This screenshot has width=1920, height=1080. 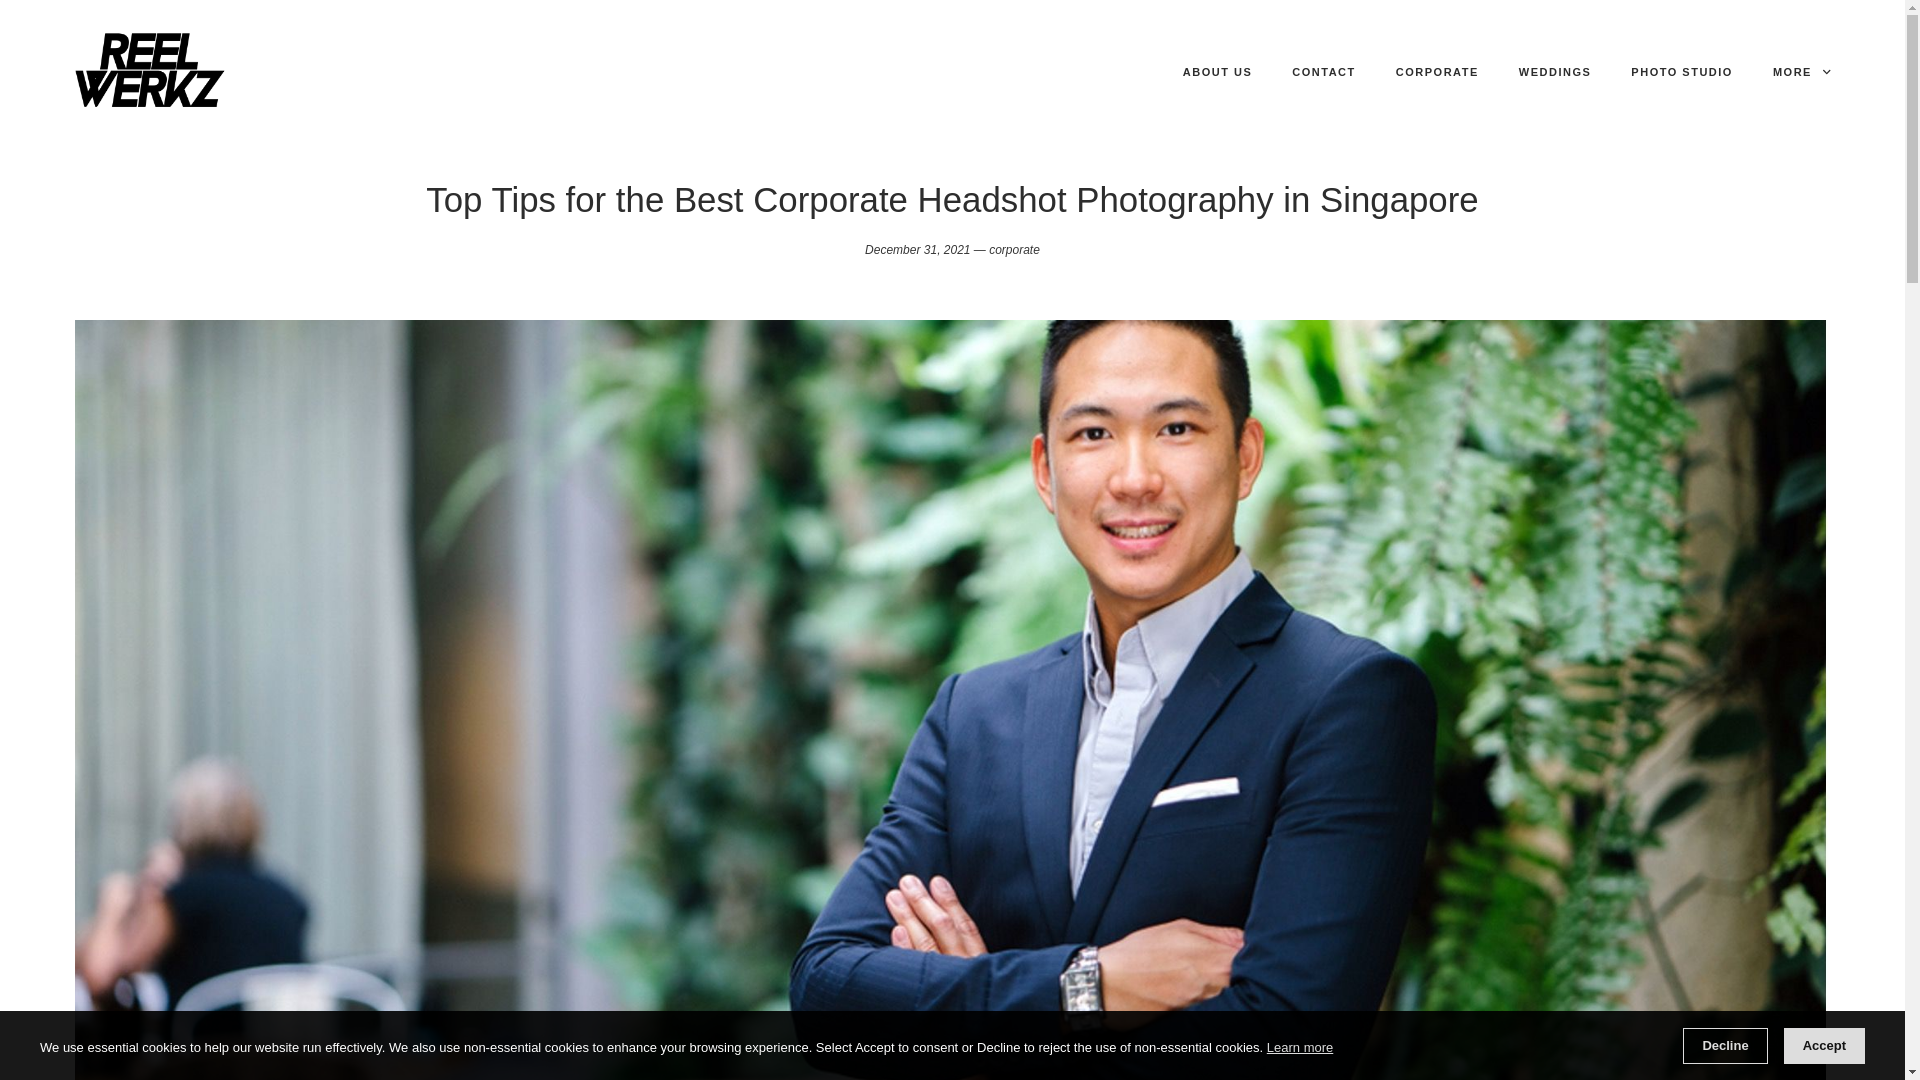 I want to click on Accept, so click(x=1824, y=1046).